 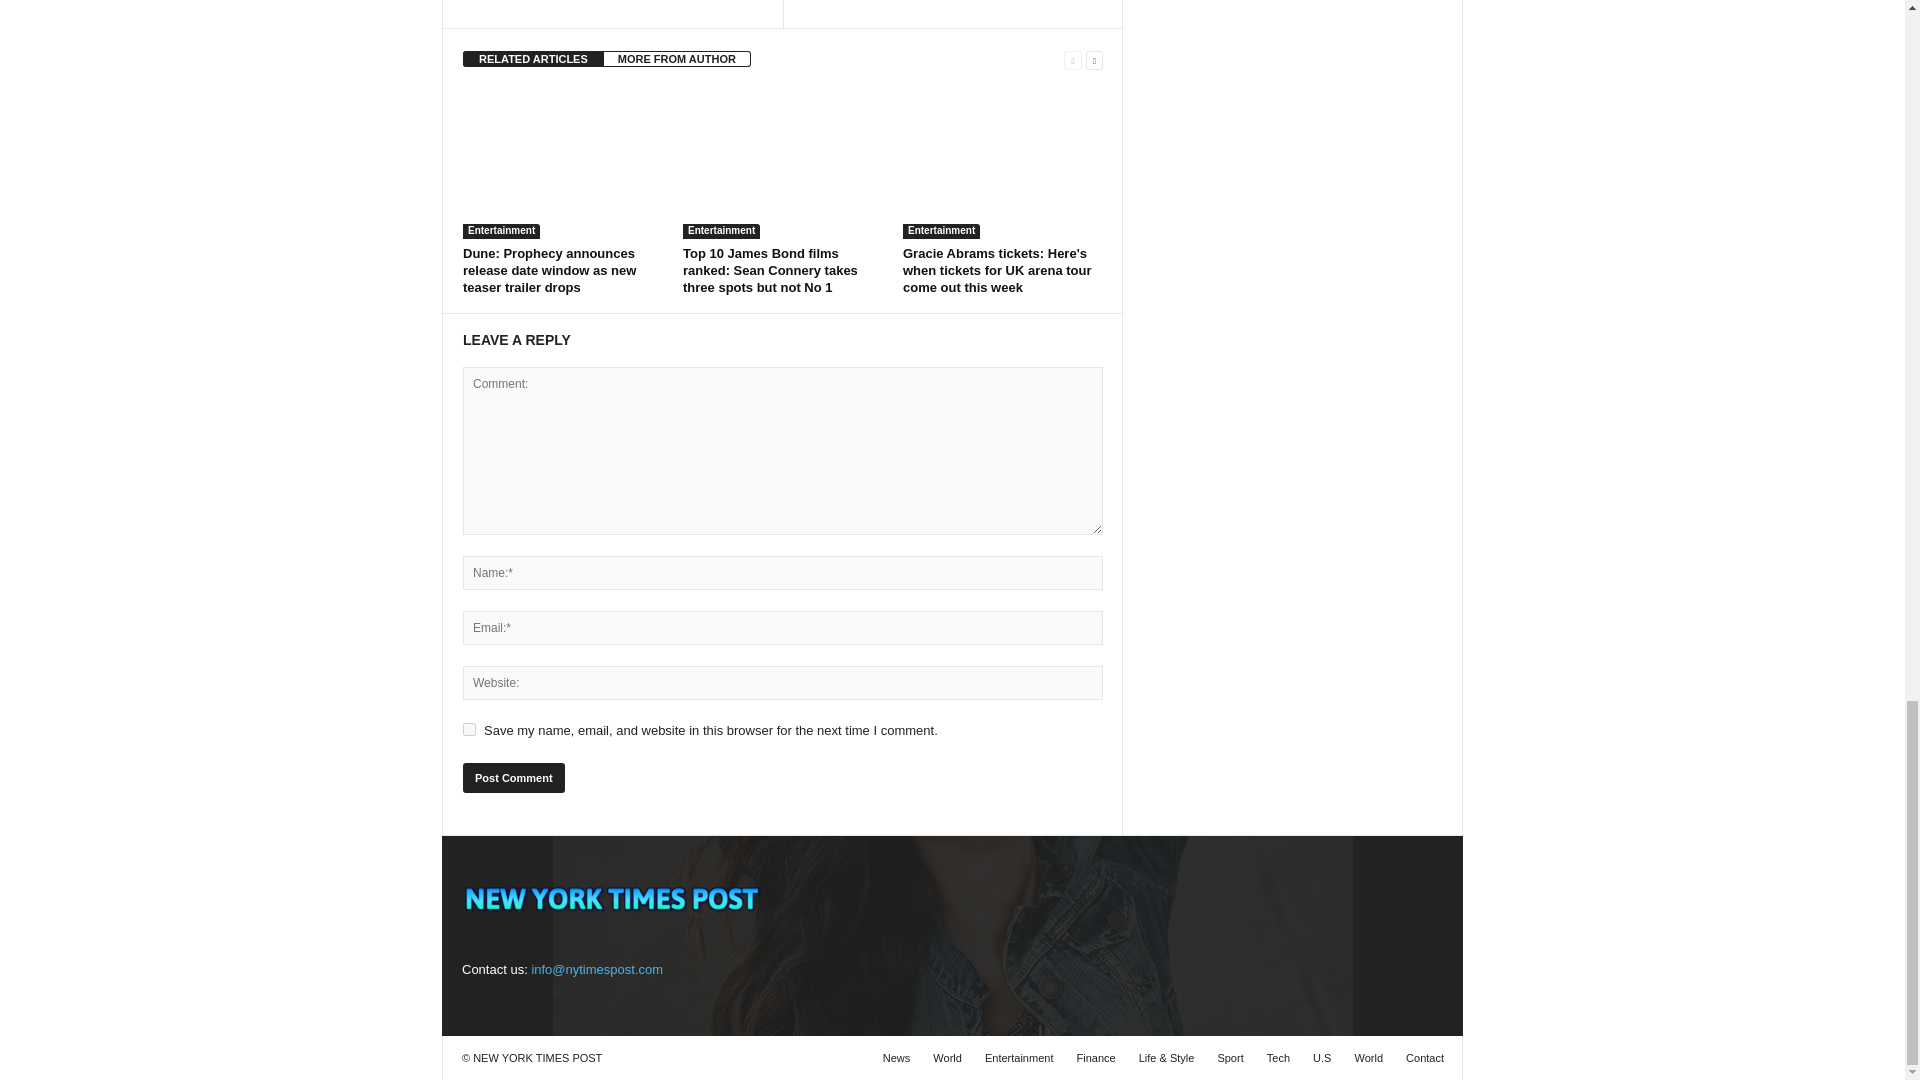 What do you see at coordinates (469, 728) in the screenshot?
I see `yes` at bounding box center [469, 728].